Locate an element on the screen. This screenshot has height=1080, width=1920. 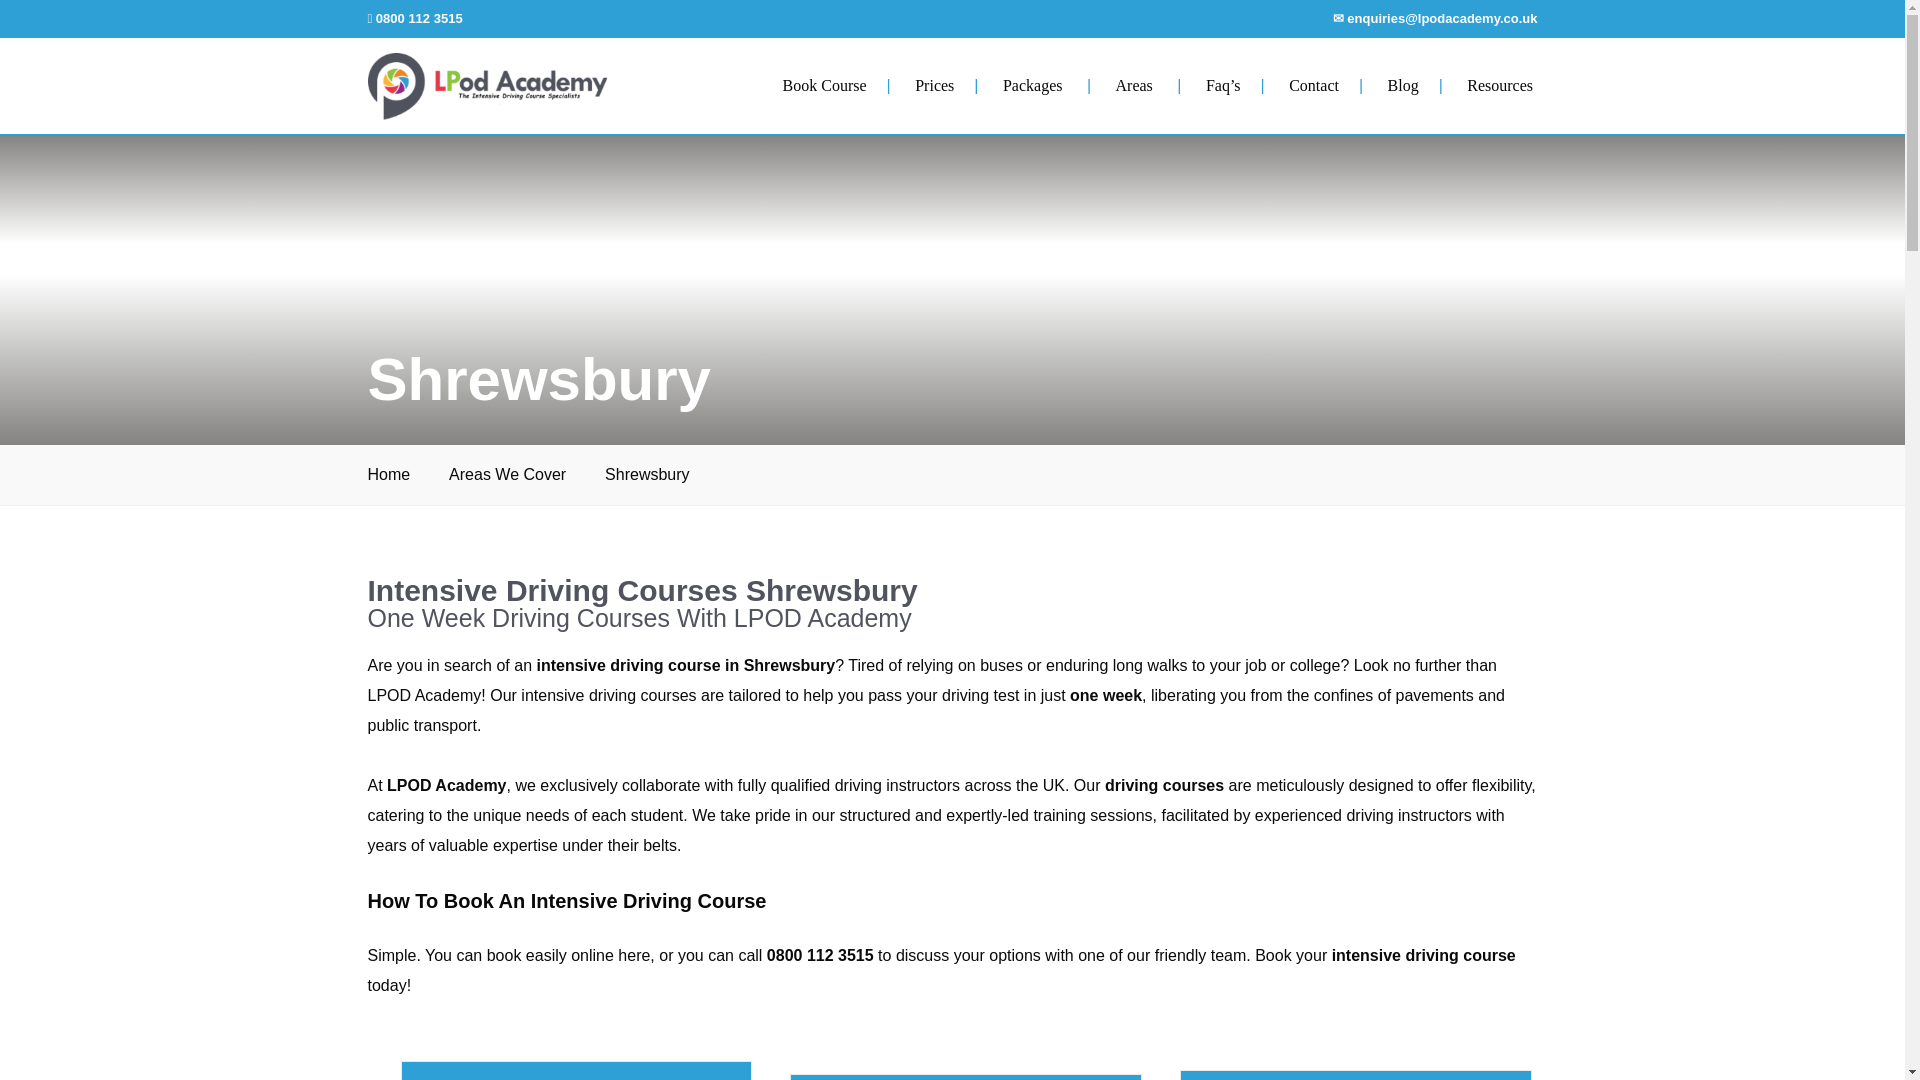
Blog is located at coordinates (1403, 84).